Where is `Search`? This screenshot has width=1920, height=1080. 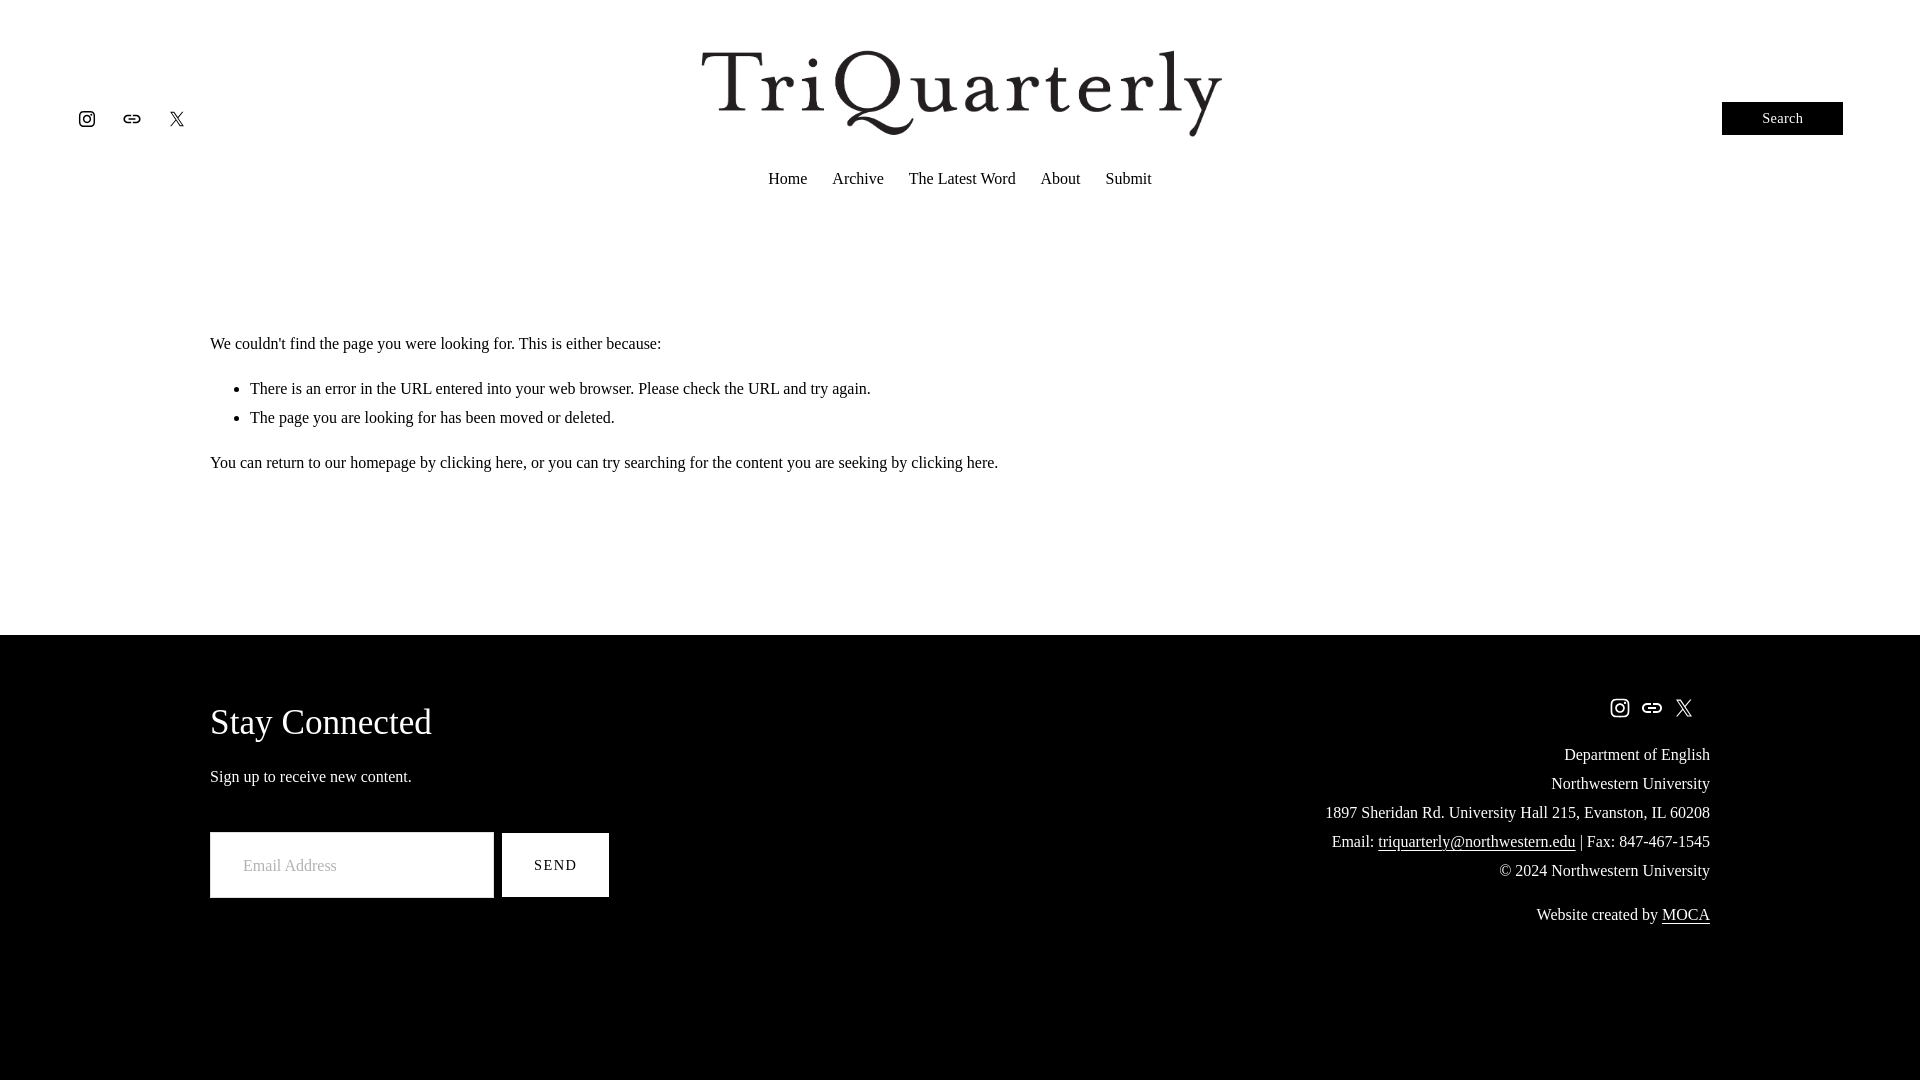 Search is located at coordinates (1782, 118).